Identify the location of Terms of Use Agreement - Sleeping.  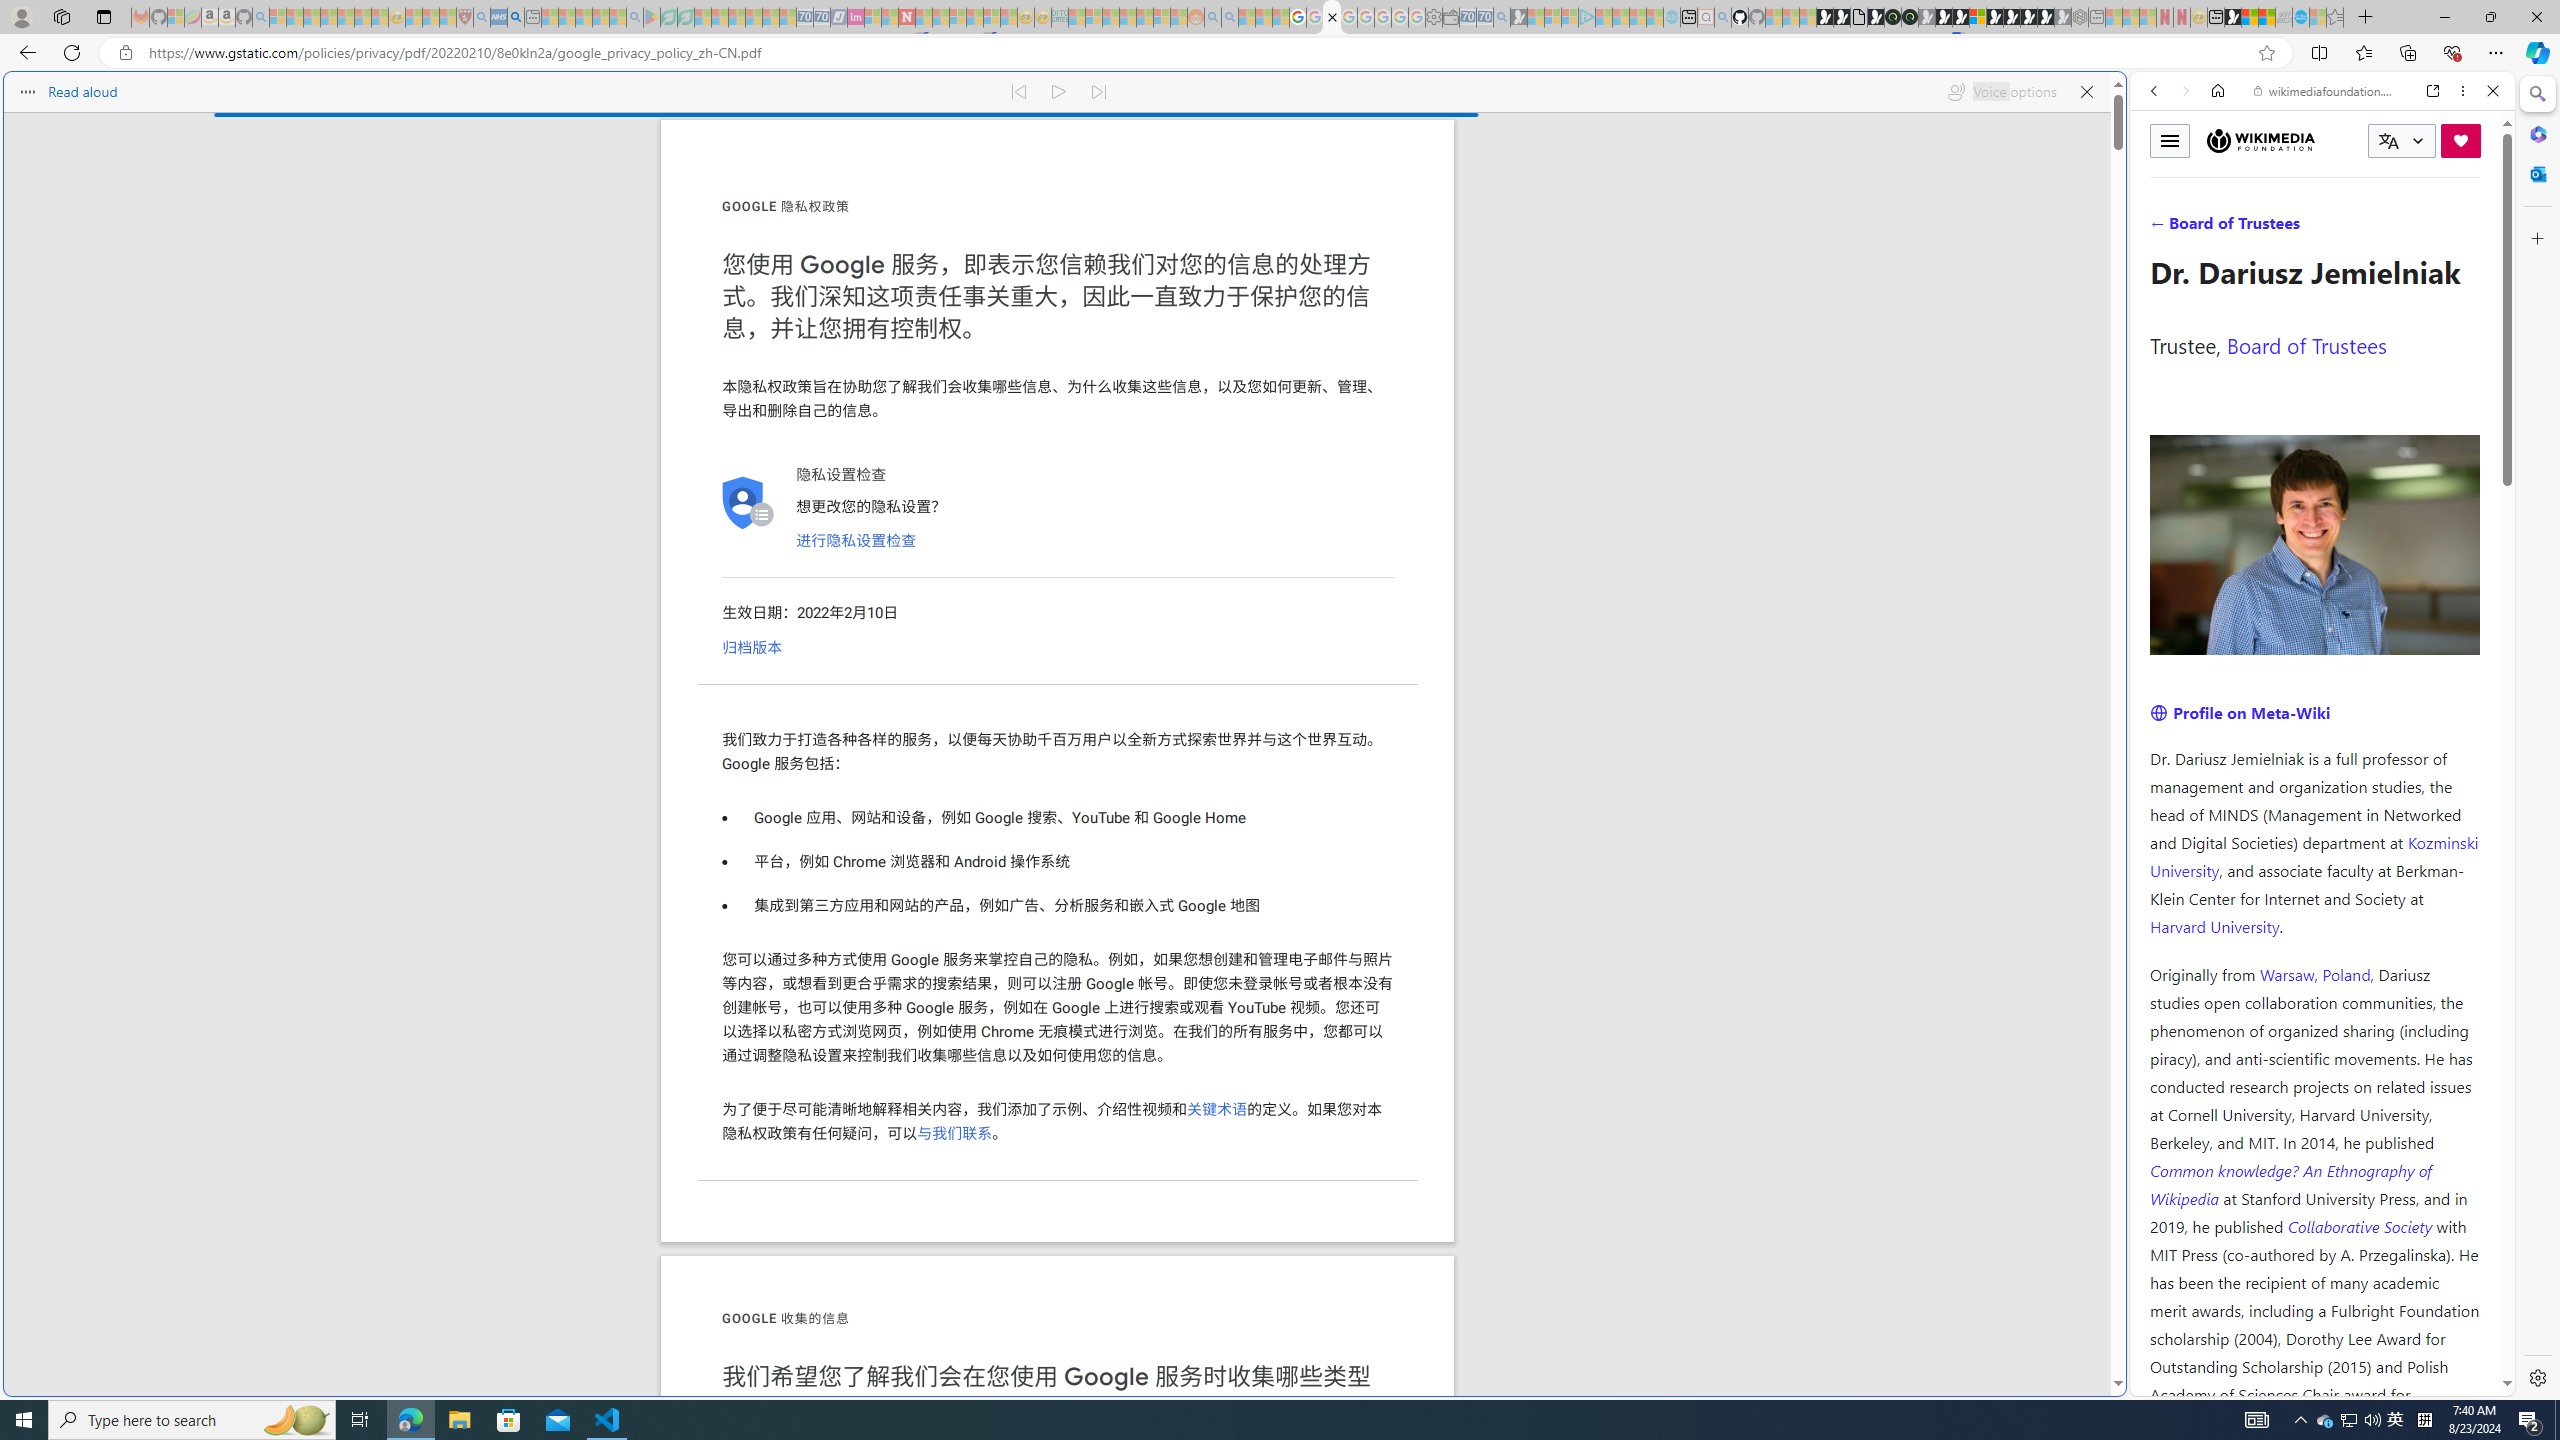
(669, 17).